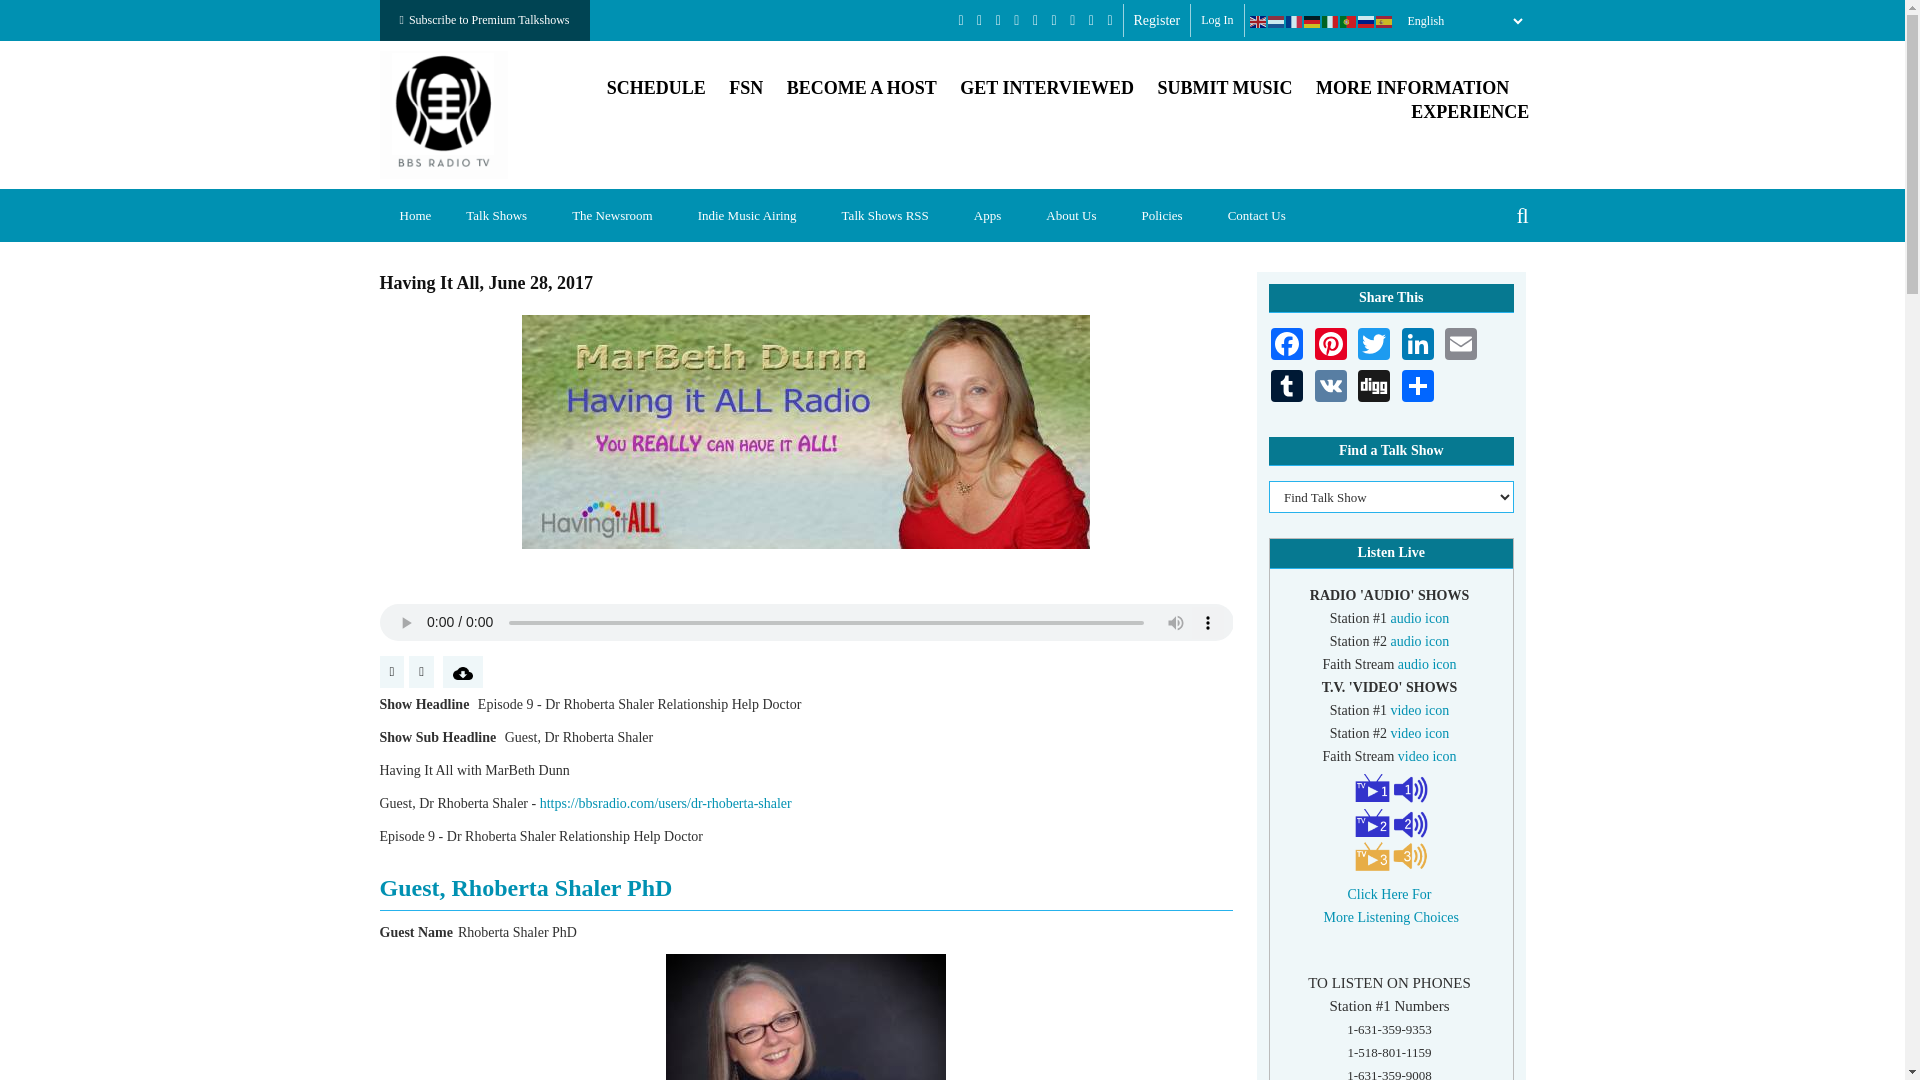 The height and width of the screenshot is (1080, 1920). I want to click on Nederlands, so click(1276, 21).